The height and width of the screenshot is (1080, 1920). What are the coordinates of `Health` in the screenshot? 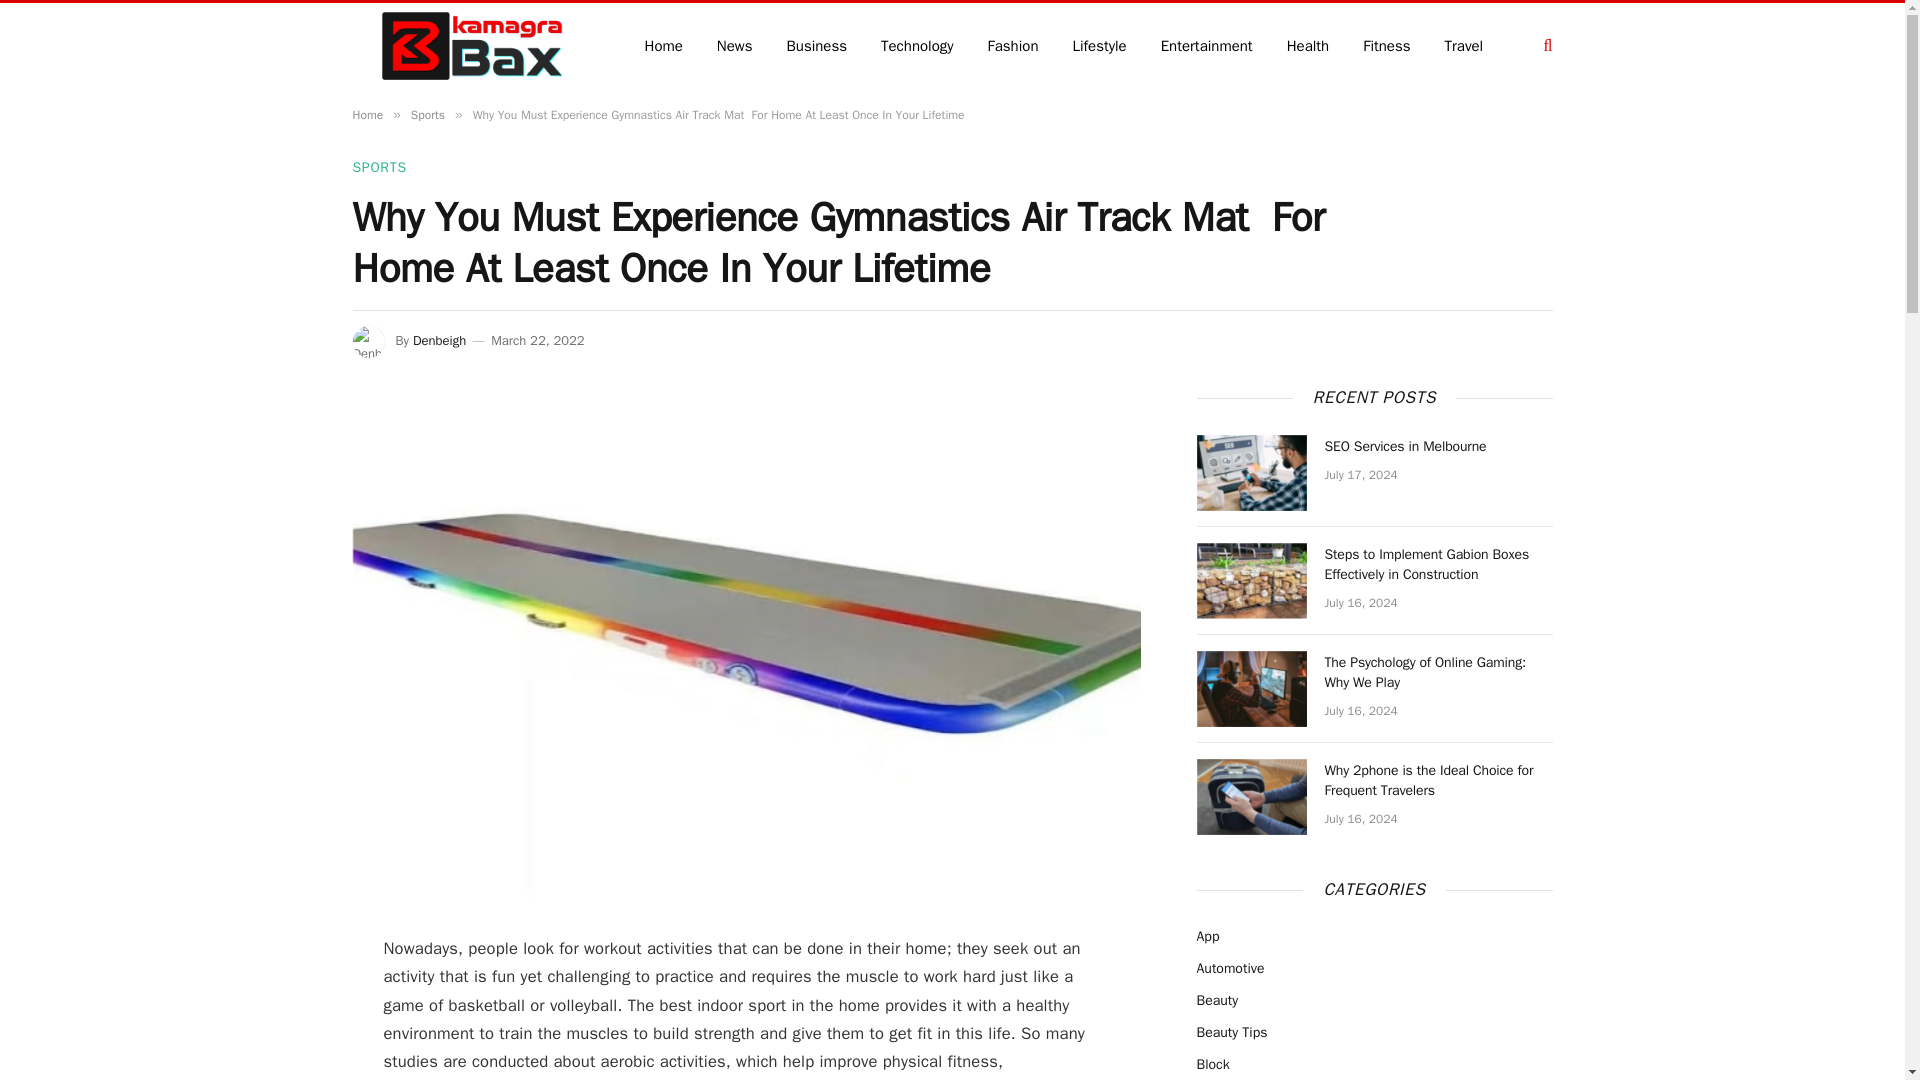 It's located at (1308, 45).